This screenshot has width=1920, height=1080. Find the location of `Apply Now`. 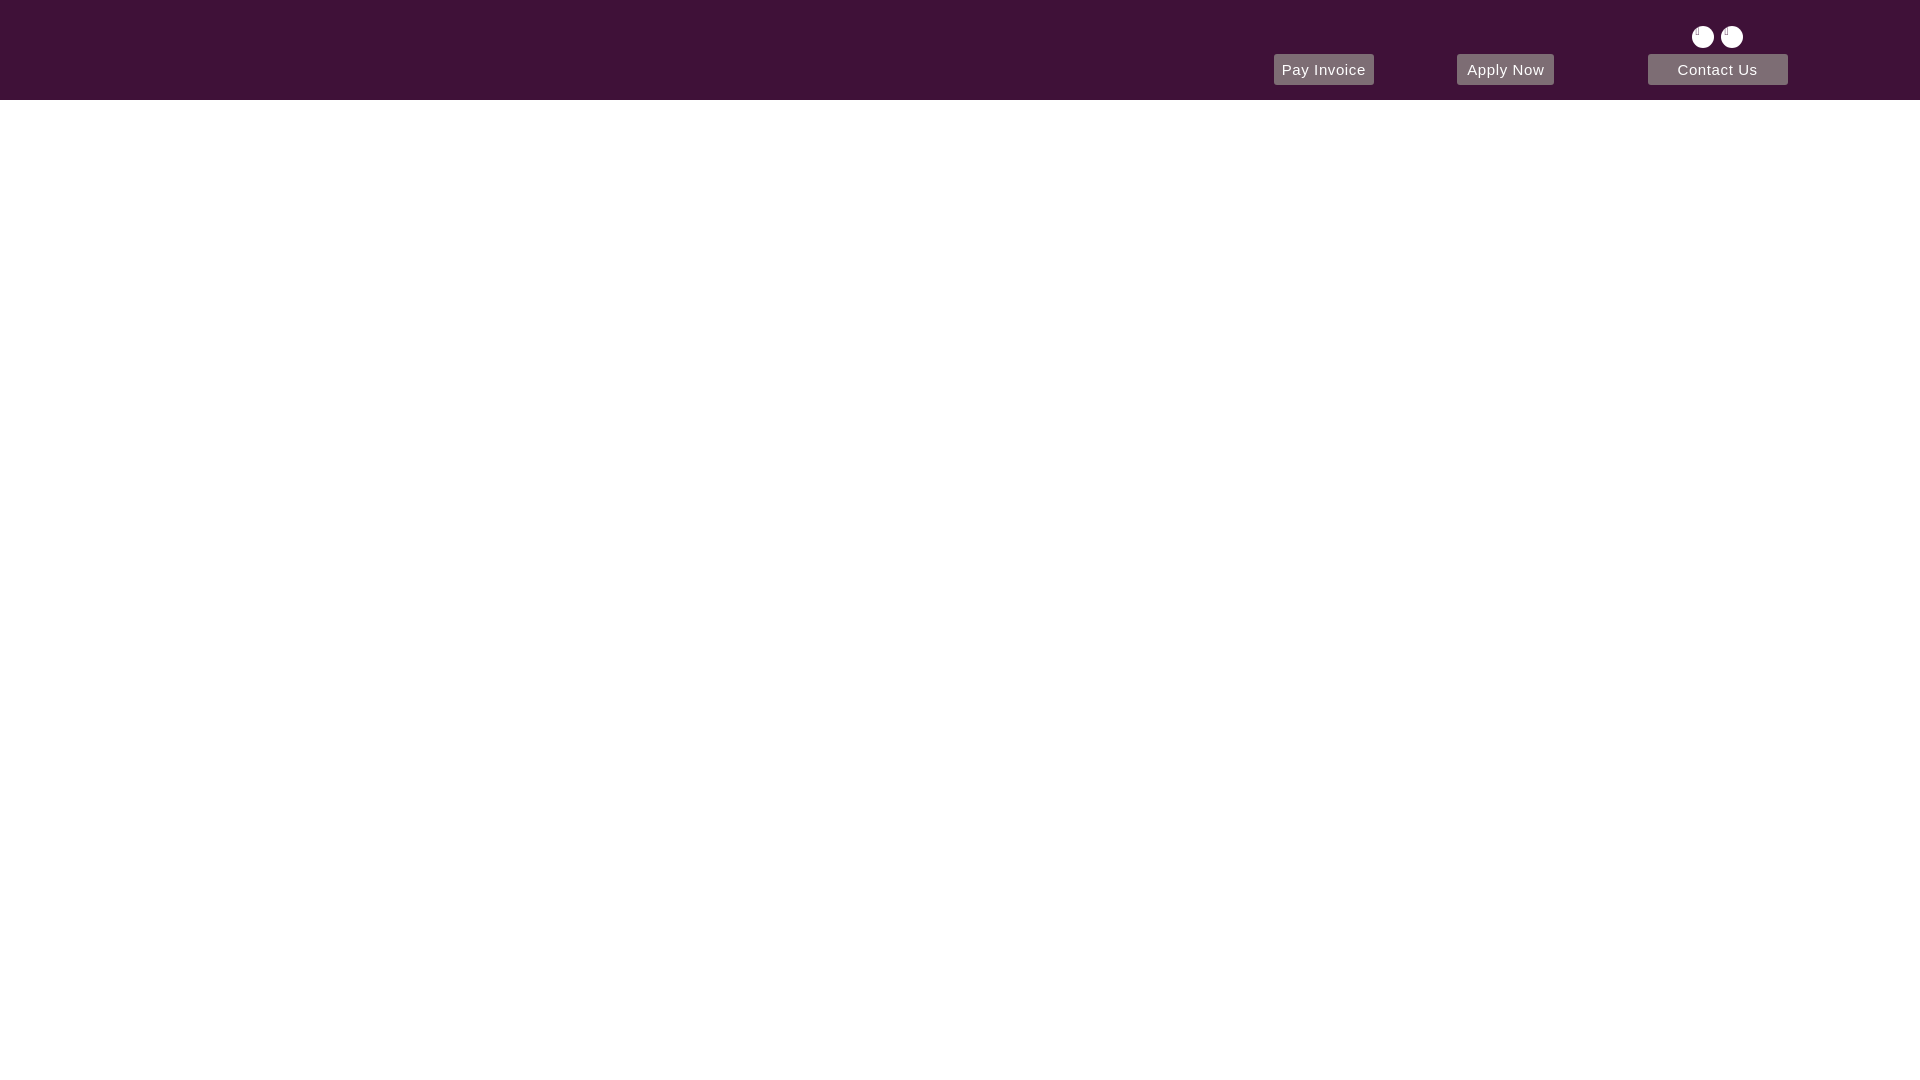

Apply Now is located at coordinates (1505, 70).